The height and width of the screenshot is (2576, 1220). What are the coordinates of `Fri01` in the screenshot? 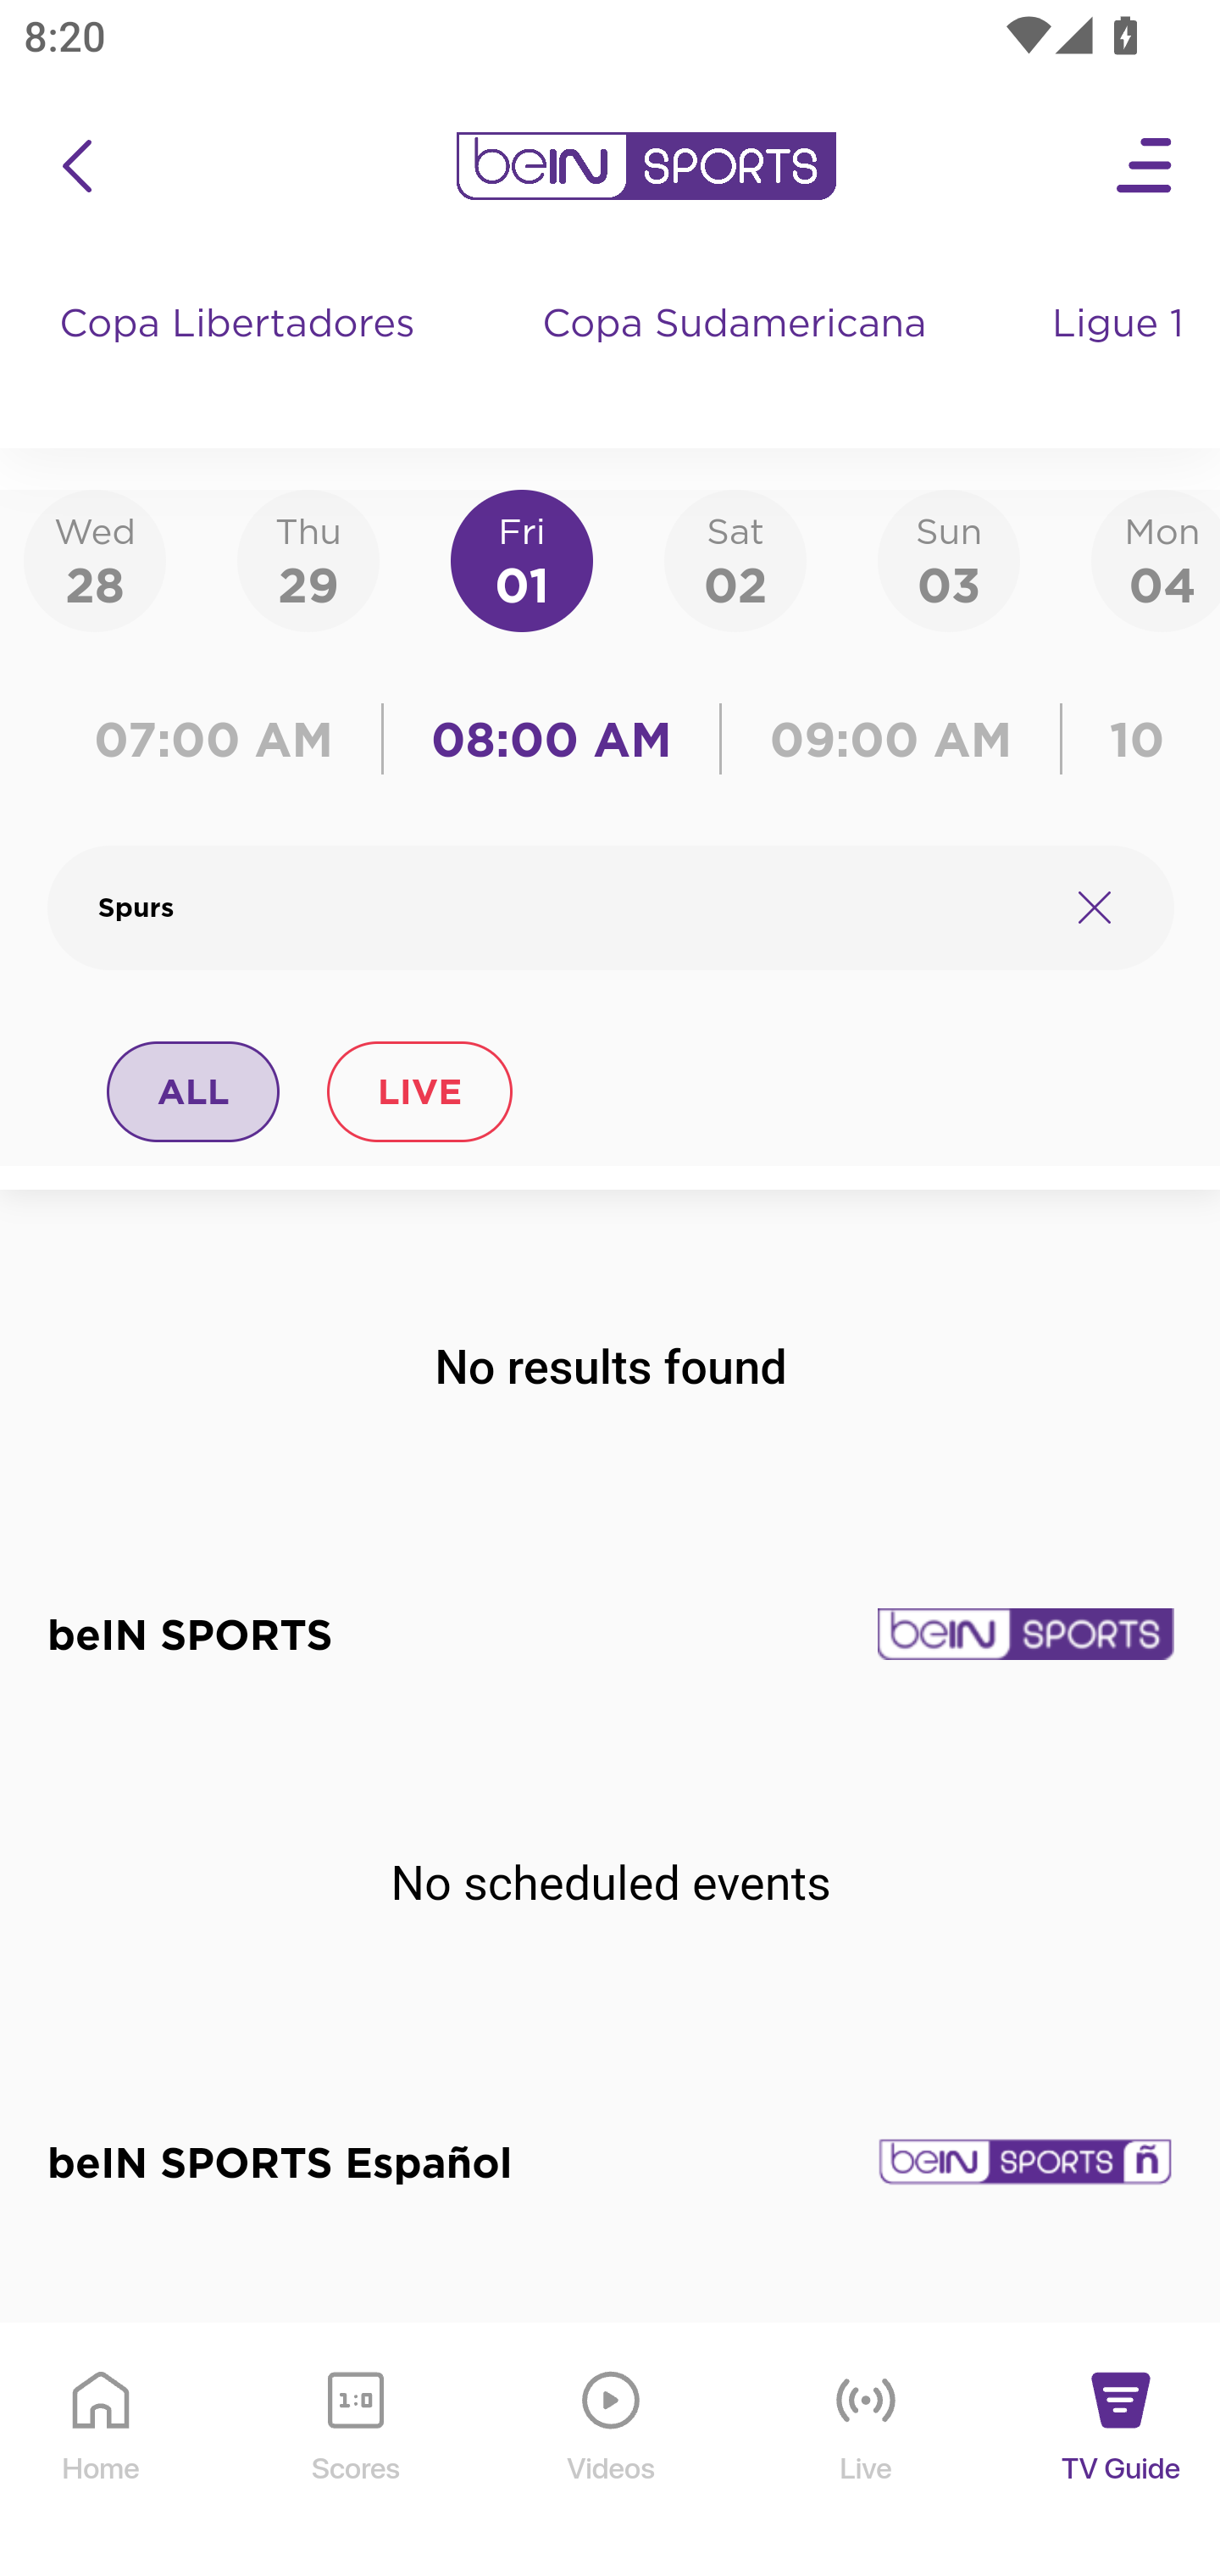 It's located at (522, 559).